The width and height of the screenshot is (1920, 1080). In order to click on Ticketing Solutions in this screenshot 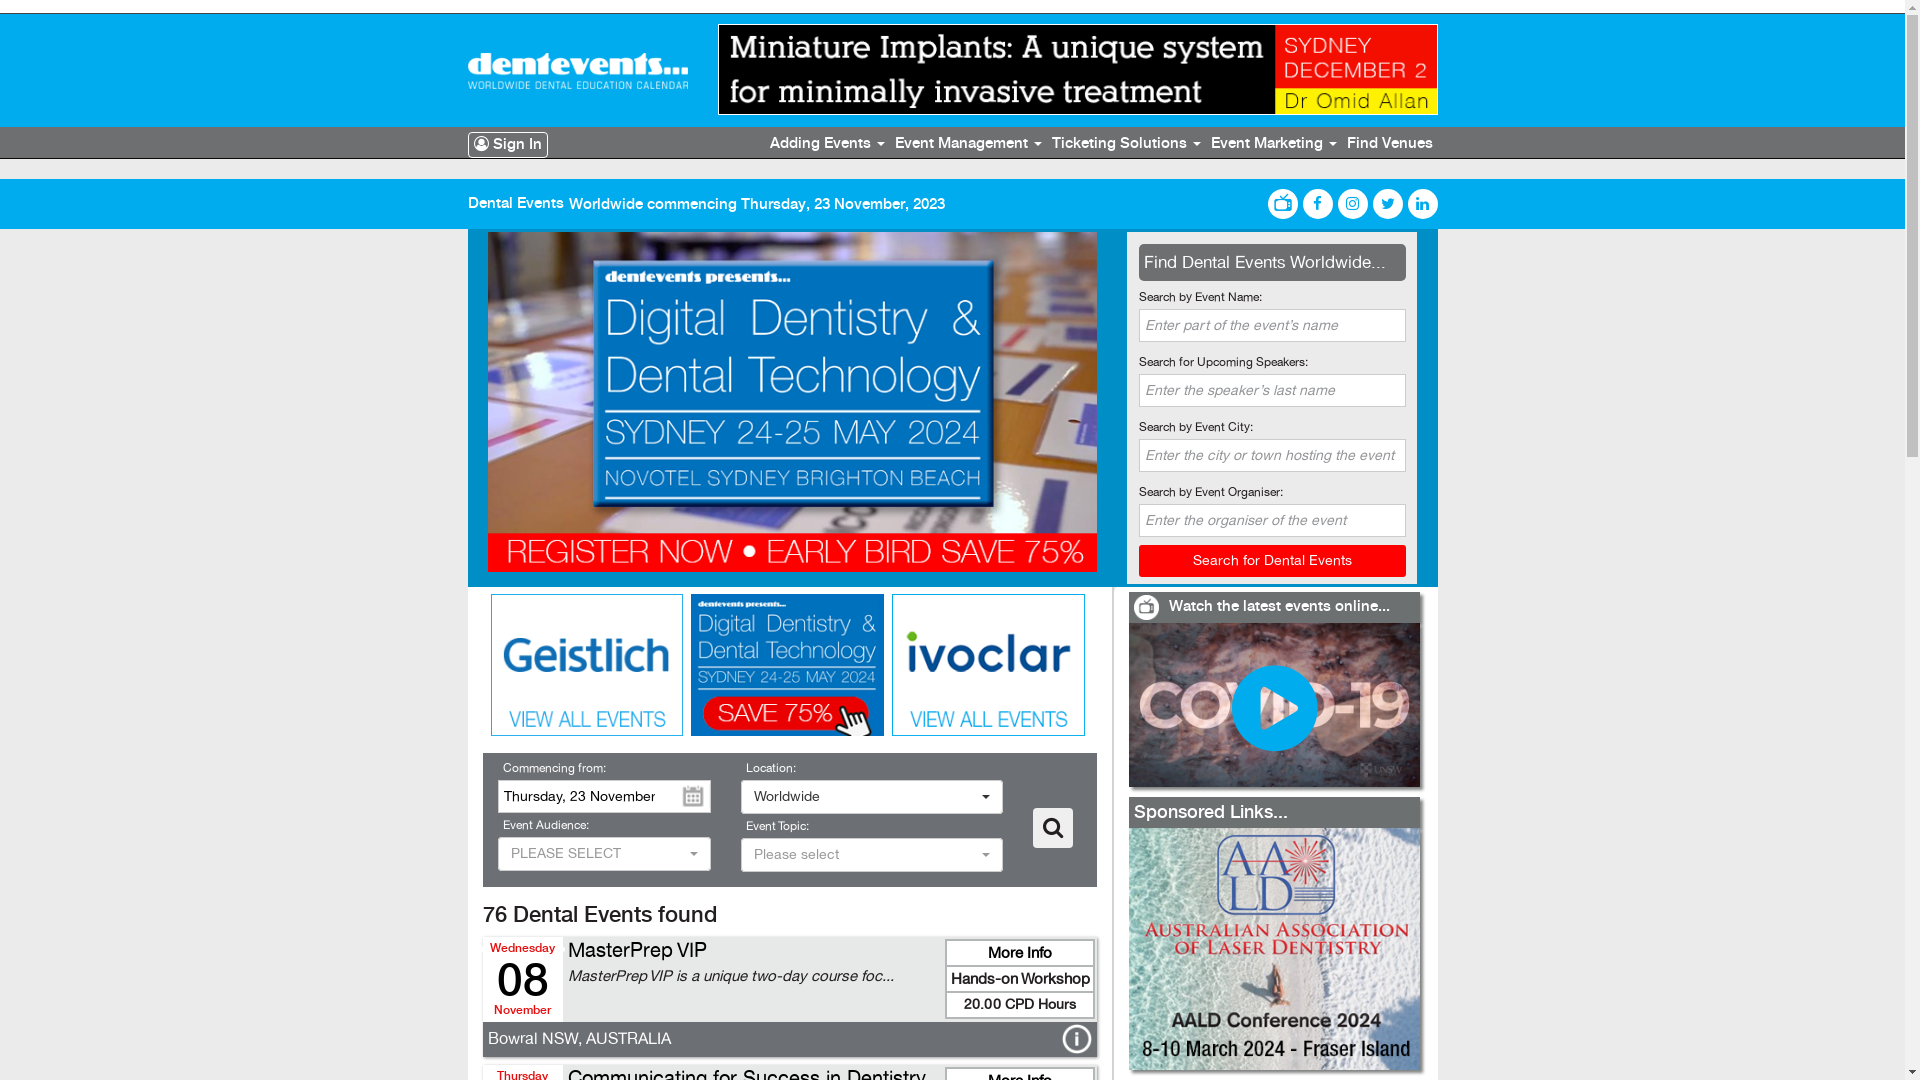, I will do `click(1126, 144)`.